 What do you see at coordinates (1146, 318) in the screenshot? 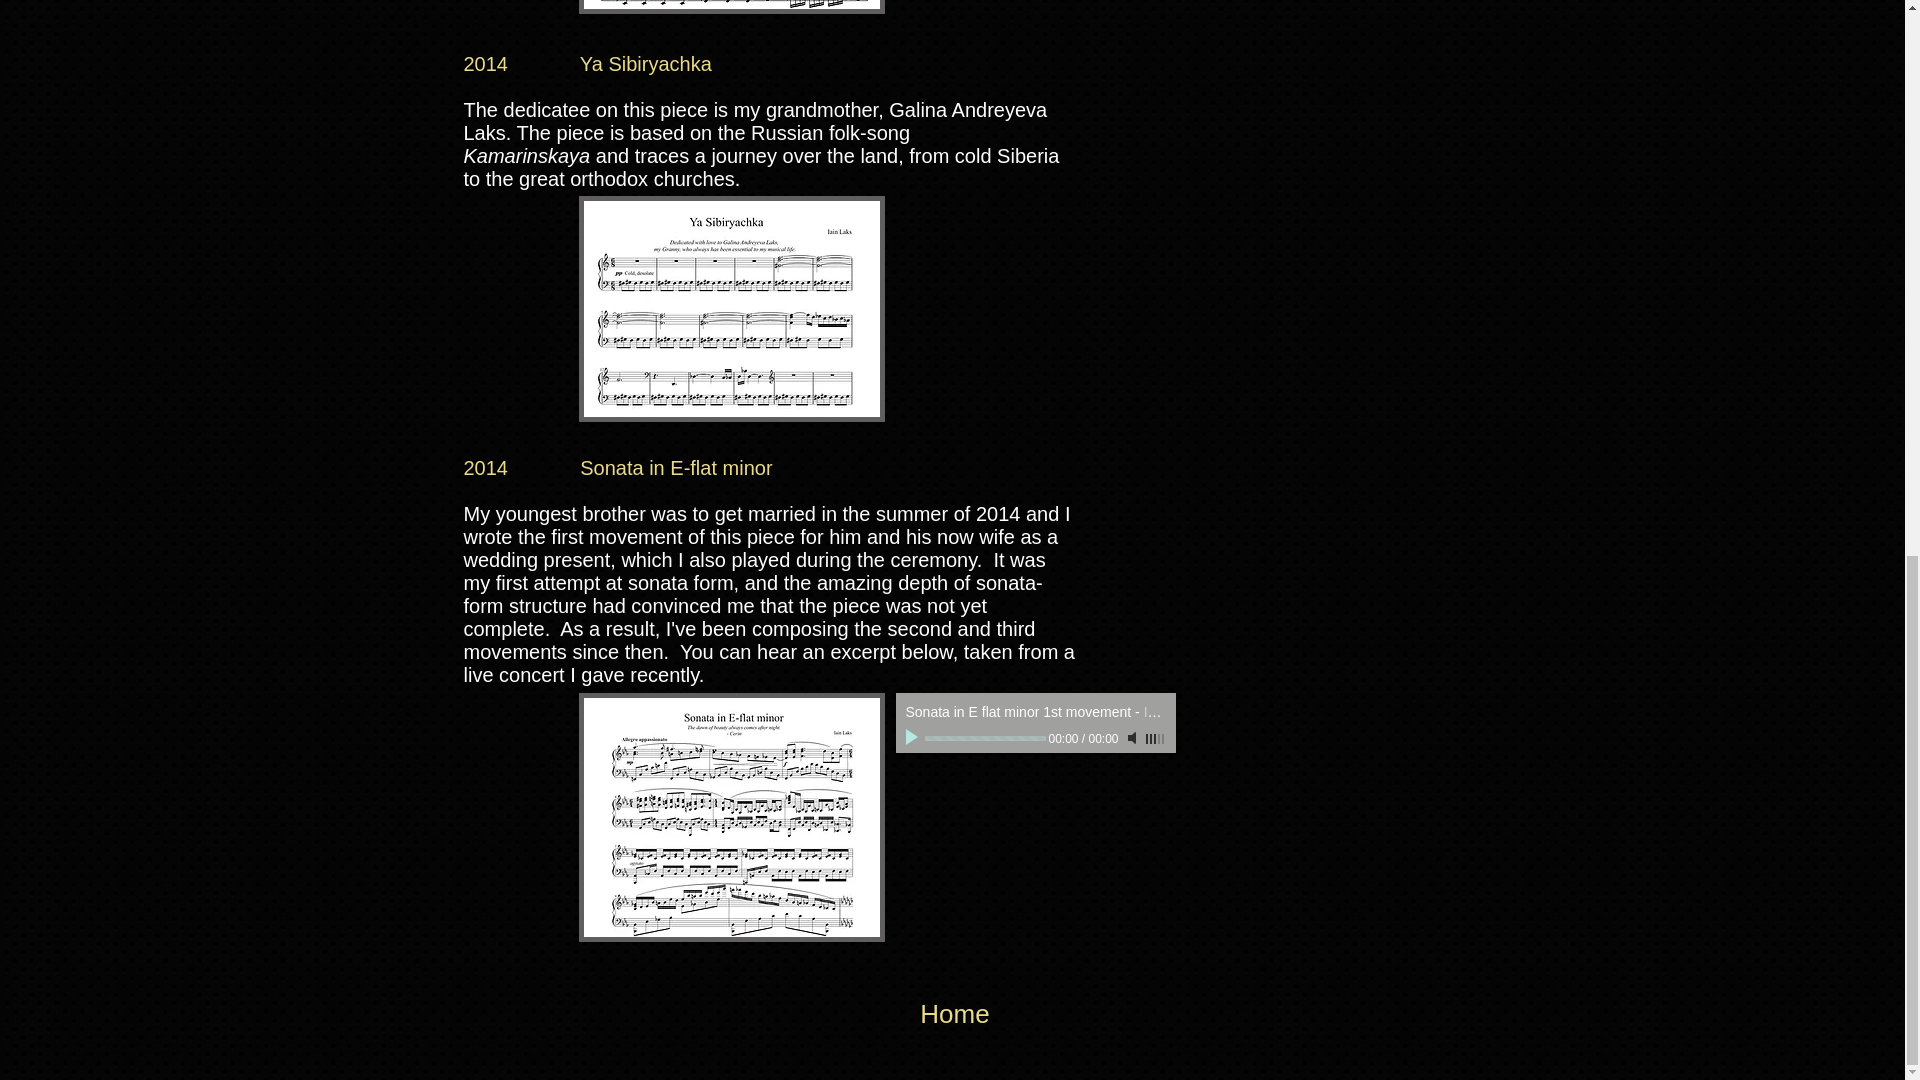
I see `External YouTube` at bounding box center [1146, 318].